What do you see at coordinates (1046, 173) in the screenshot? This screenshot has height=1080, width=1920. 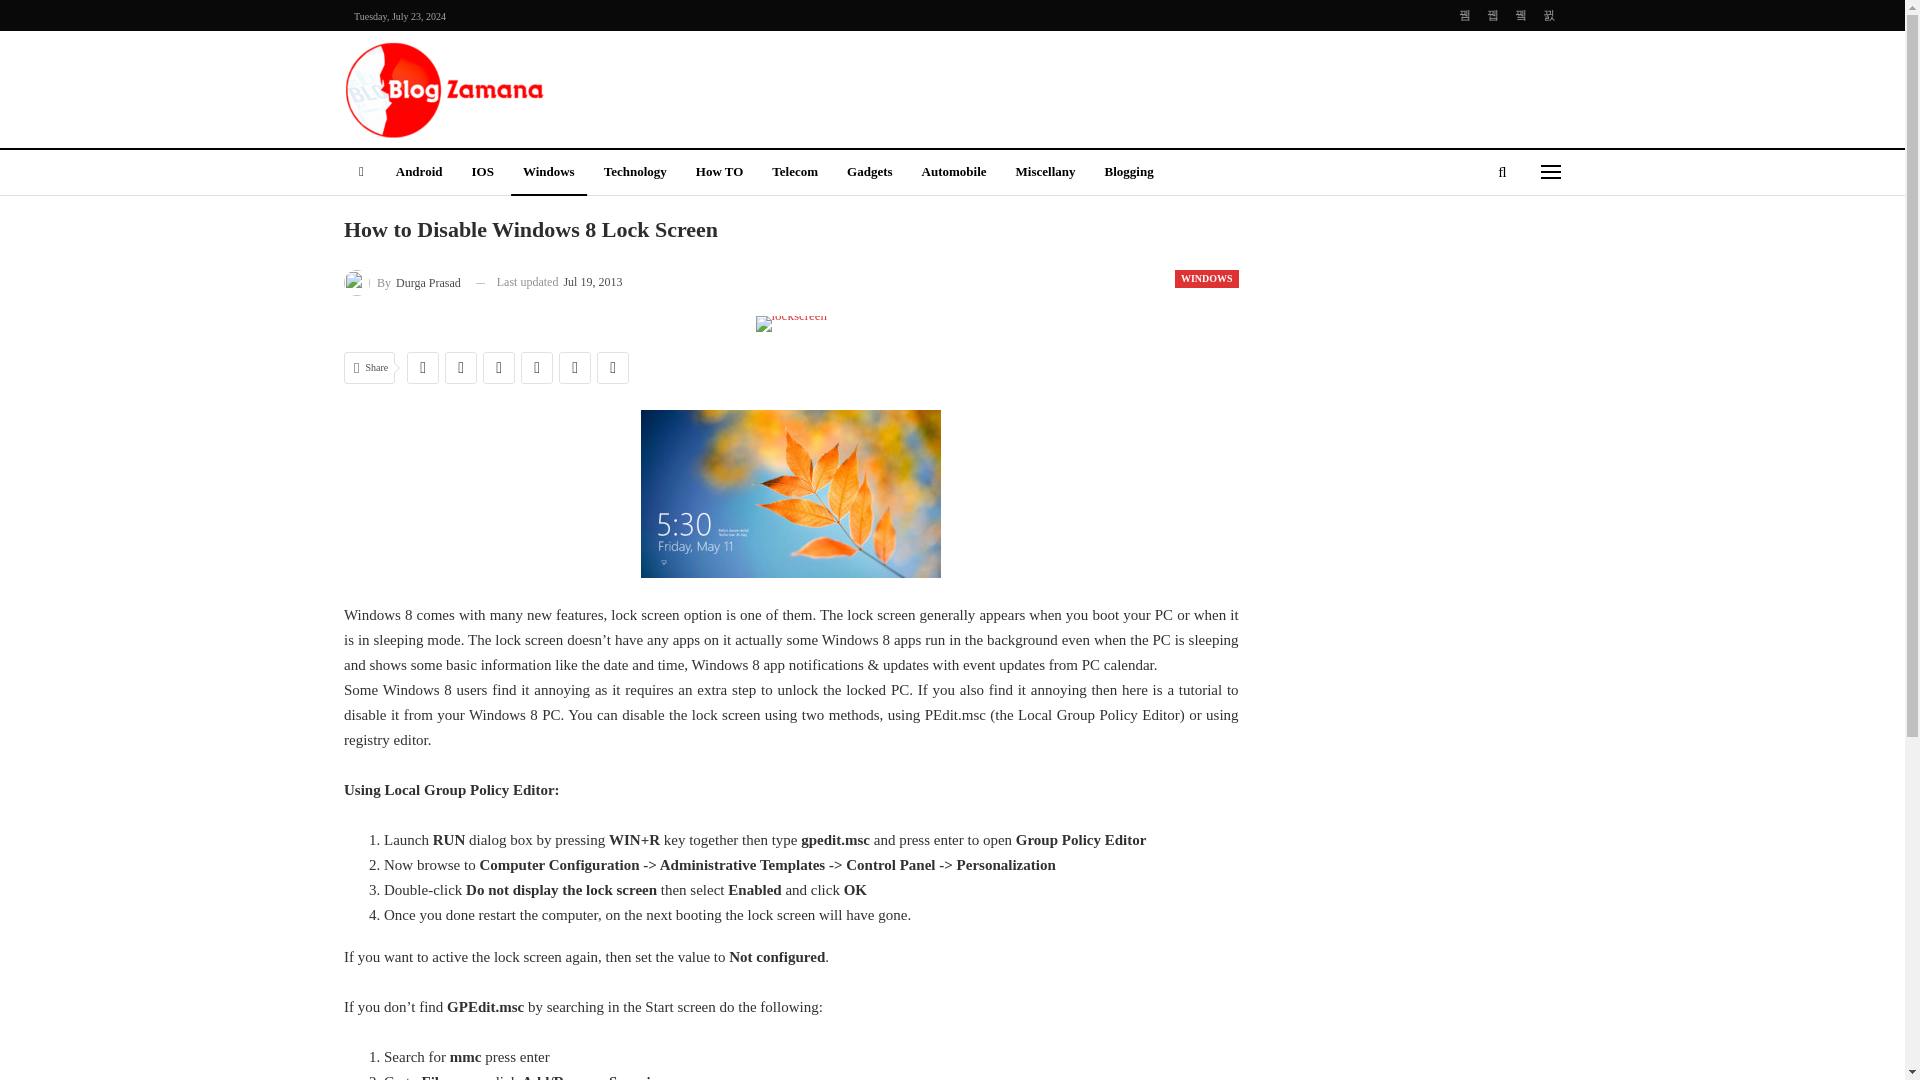 I see `Miscellany` at bounding box center [1046, 173].